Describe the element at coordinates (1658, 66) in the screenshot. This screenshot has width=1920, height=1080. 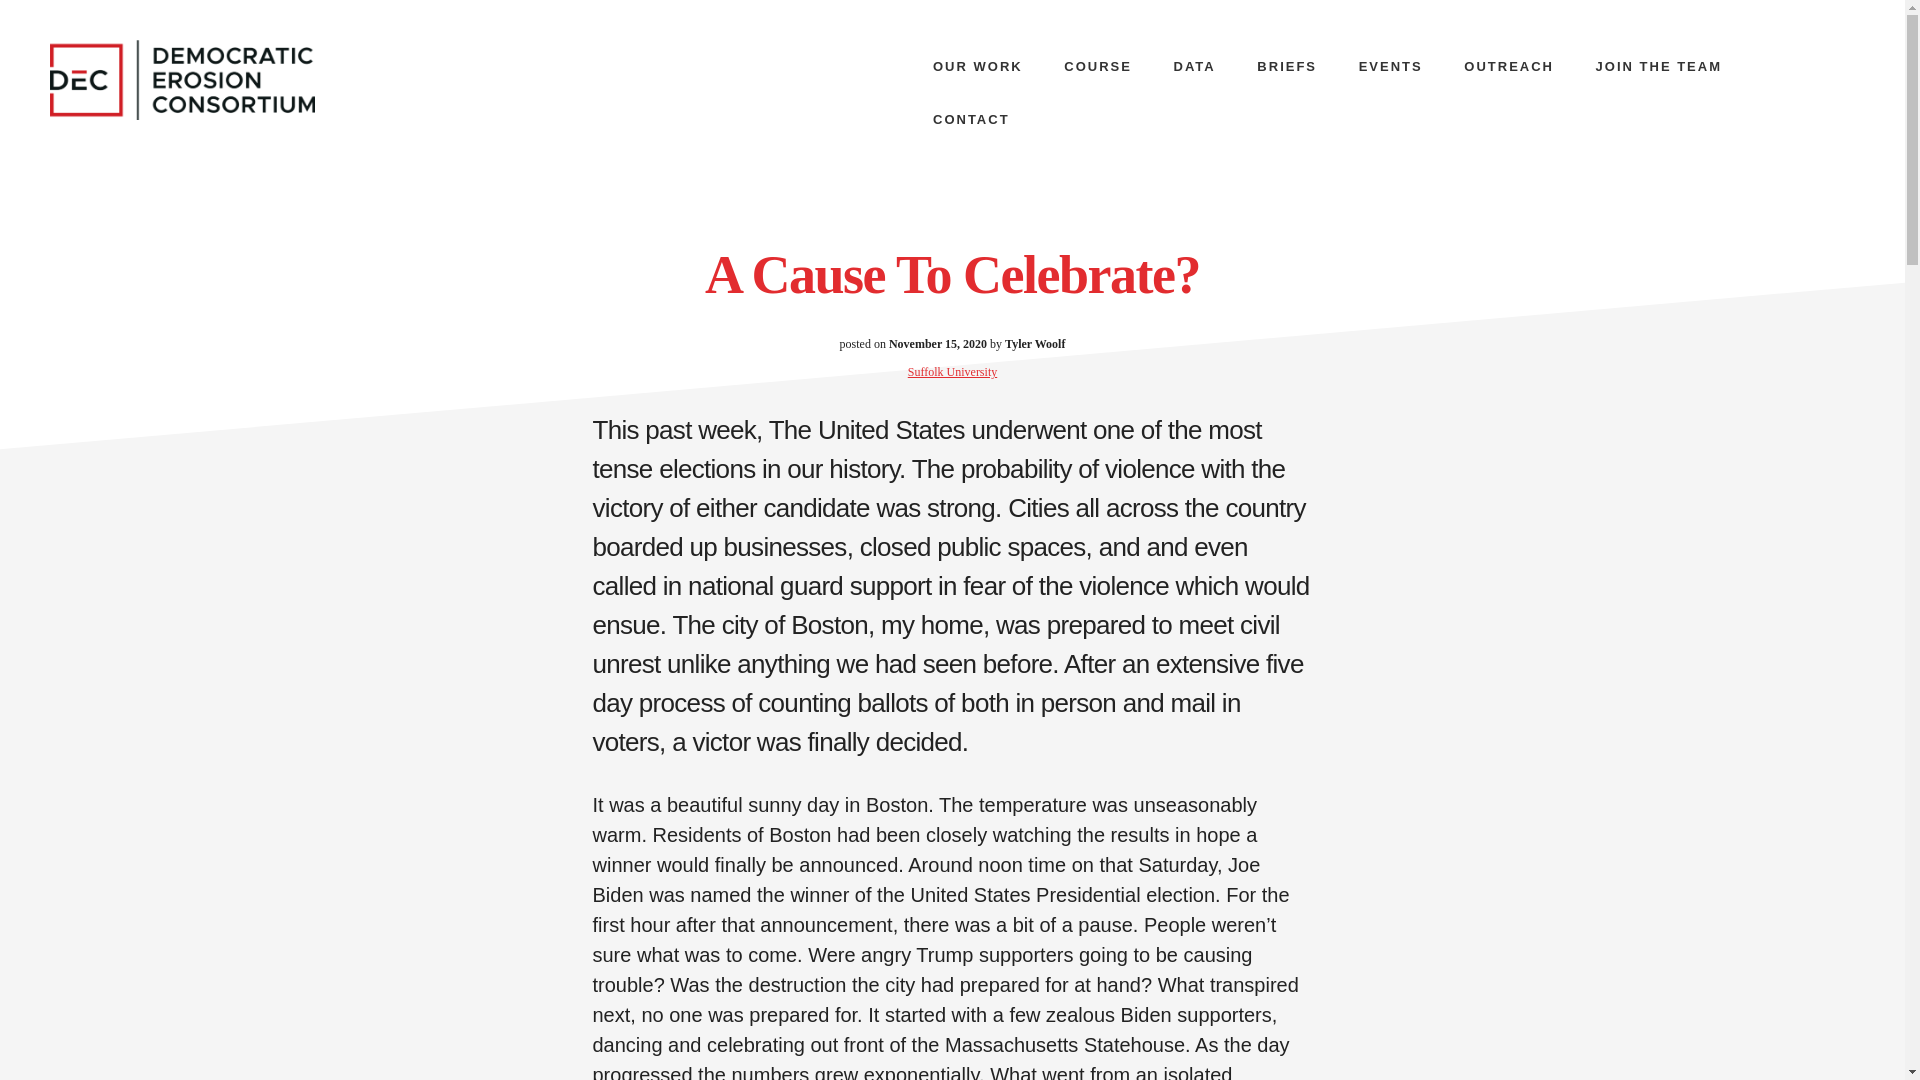
I see `JOIN THE TEAM` at that location.